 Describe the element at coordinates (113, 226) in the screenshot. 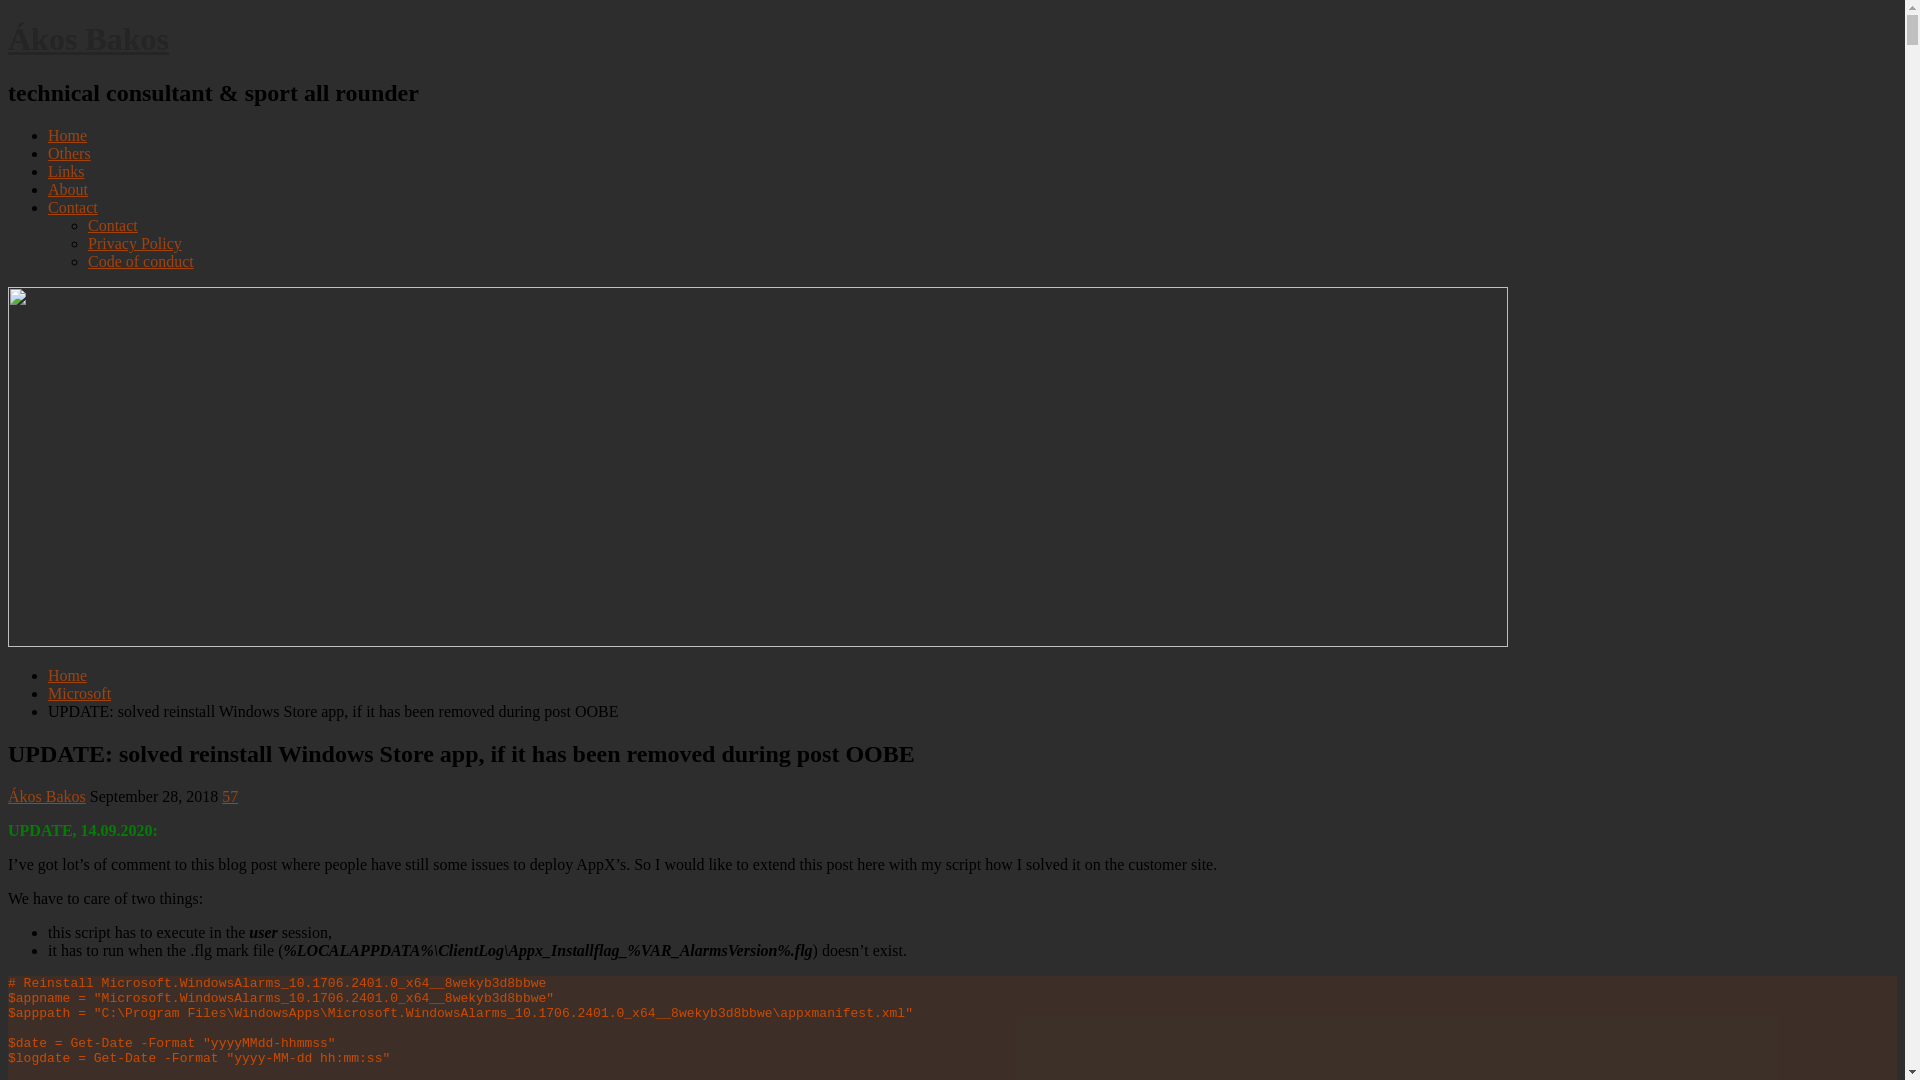

I see `Contact` at that location.